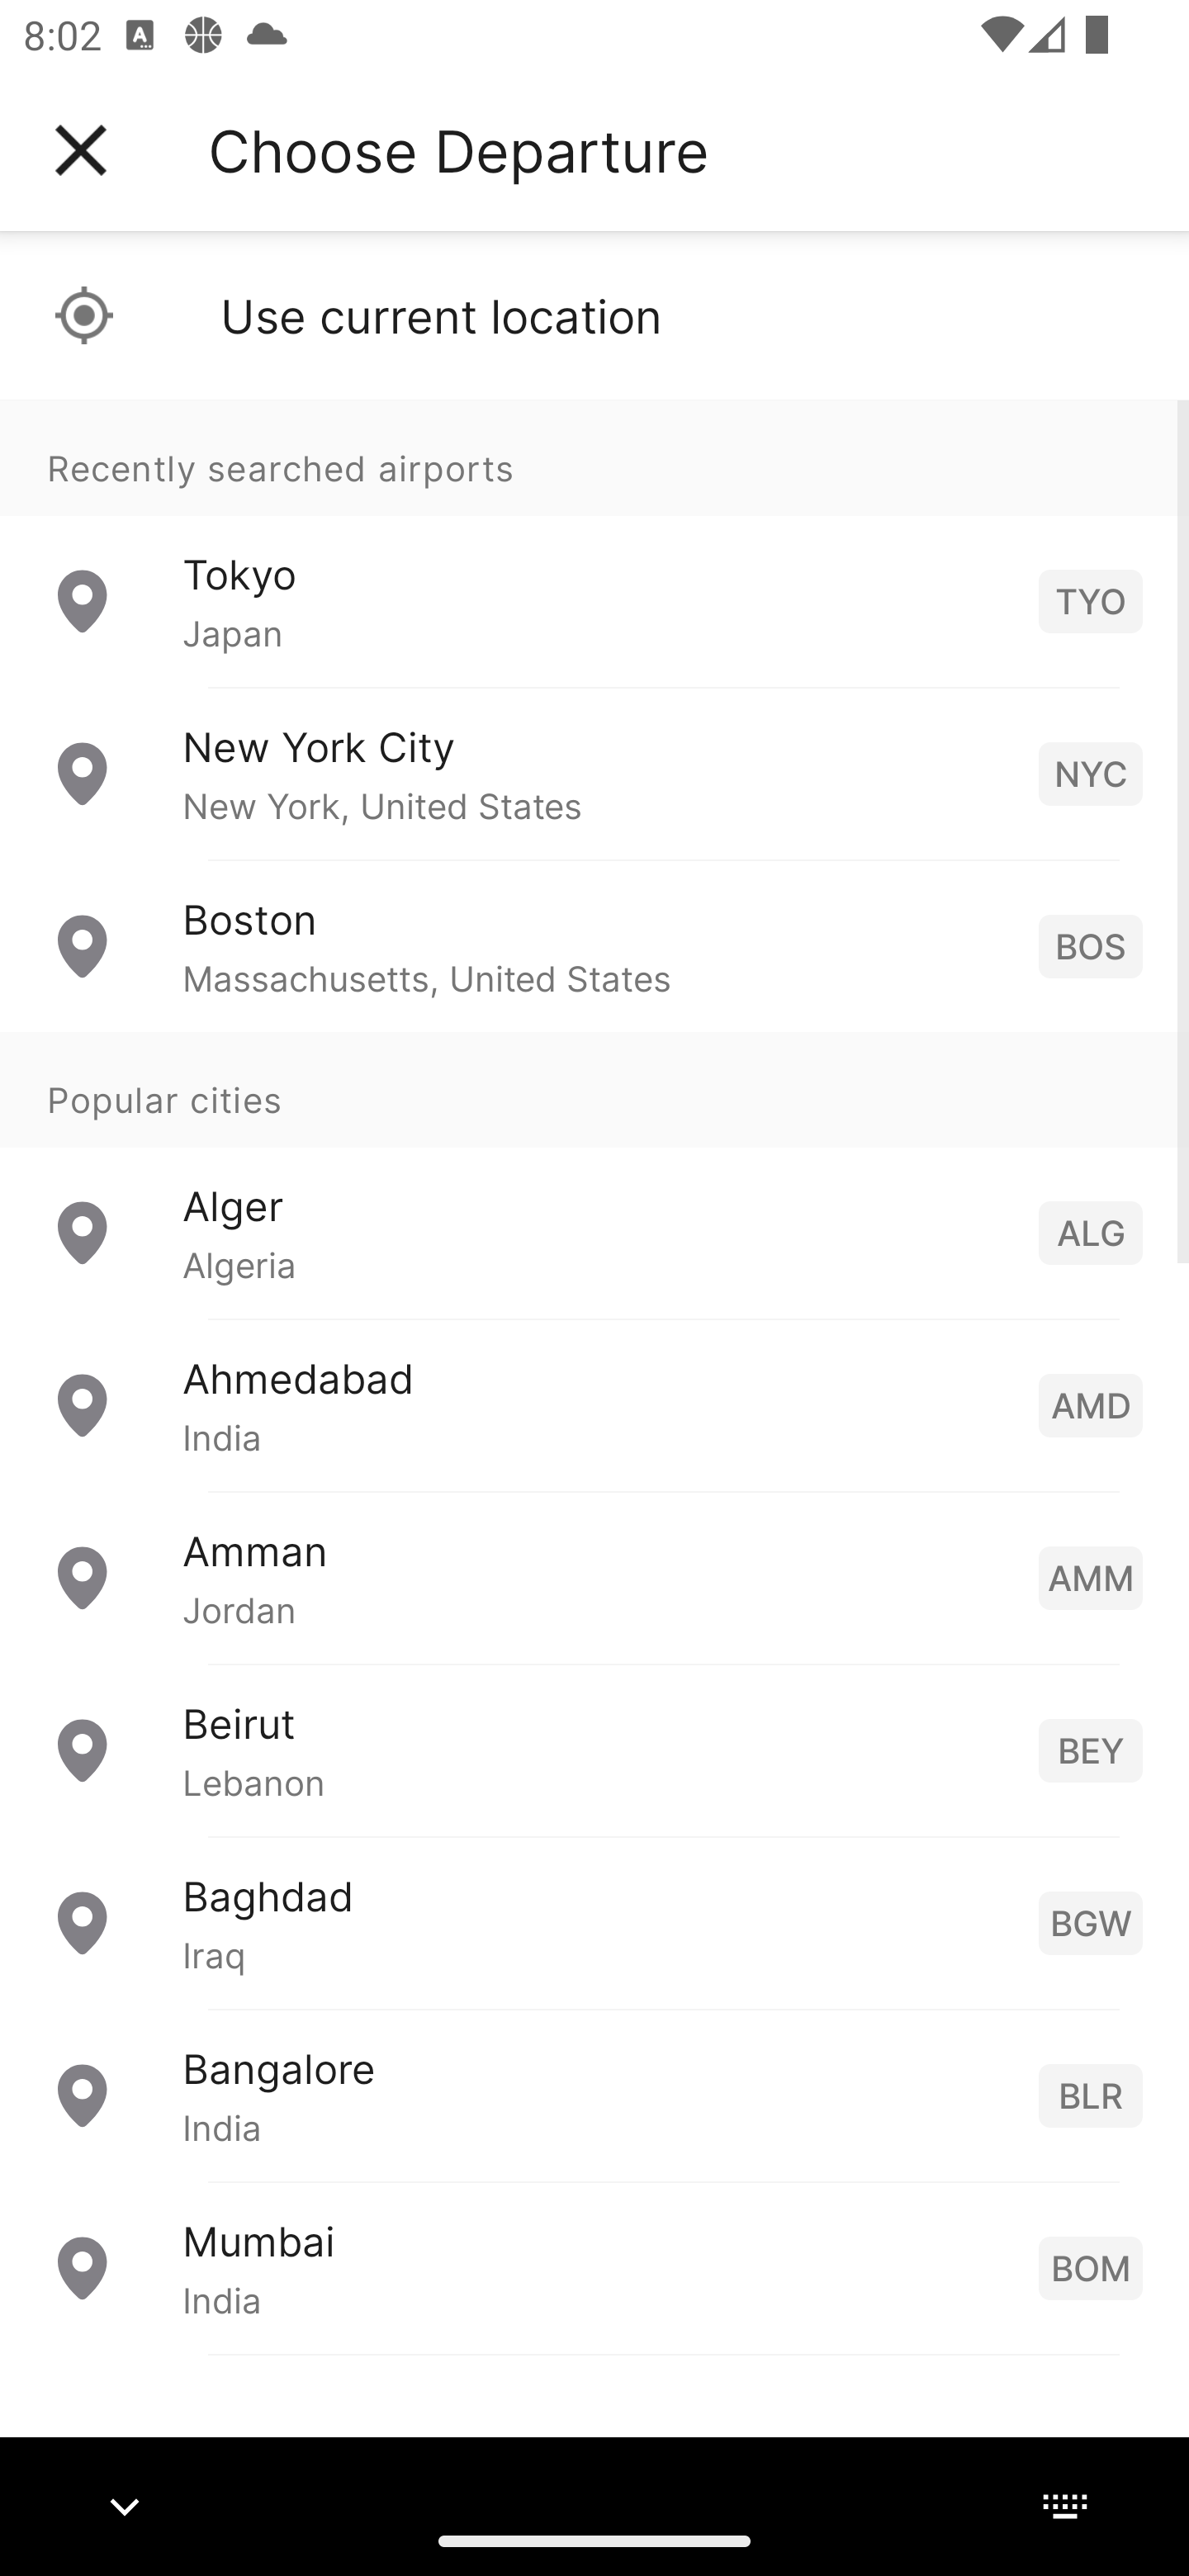 This screenshot has width=1189, height=2576. What do you see at coordinates (594, 1750) in the screenshot?
I see `Beirut Lebanon BEY` at bounding box center [594, 1750].